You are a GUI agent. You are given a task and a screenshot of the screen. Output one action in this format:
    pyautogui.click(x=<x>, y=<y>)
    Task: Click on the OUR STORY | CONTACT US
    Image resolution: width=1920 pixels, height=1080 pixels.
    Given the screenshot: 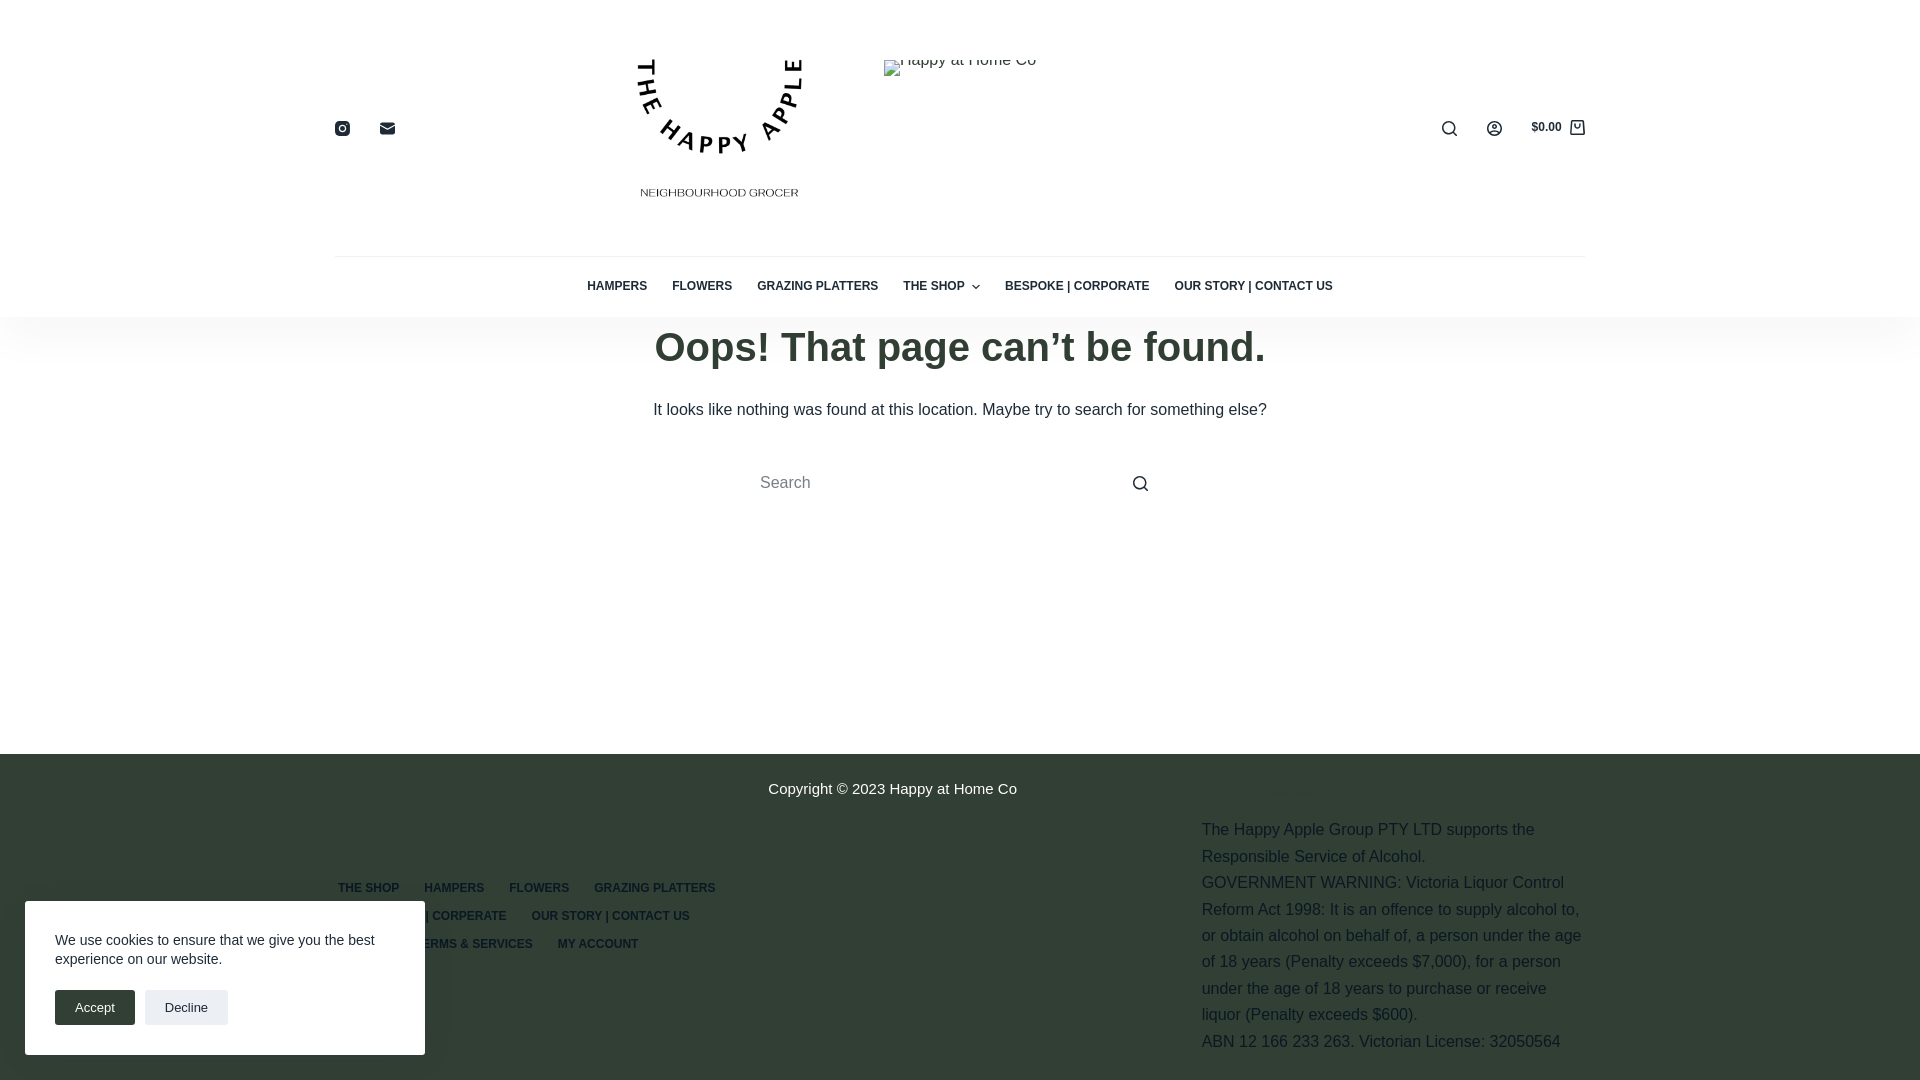 What is the action you would take?
    pyautogui.click(x=610, y=917)
    